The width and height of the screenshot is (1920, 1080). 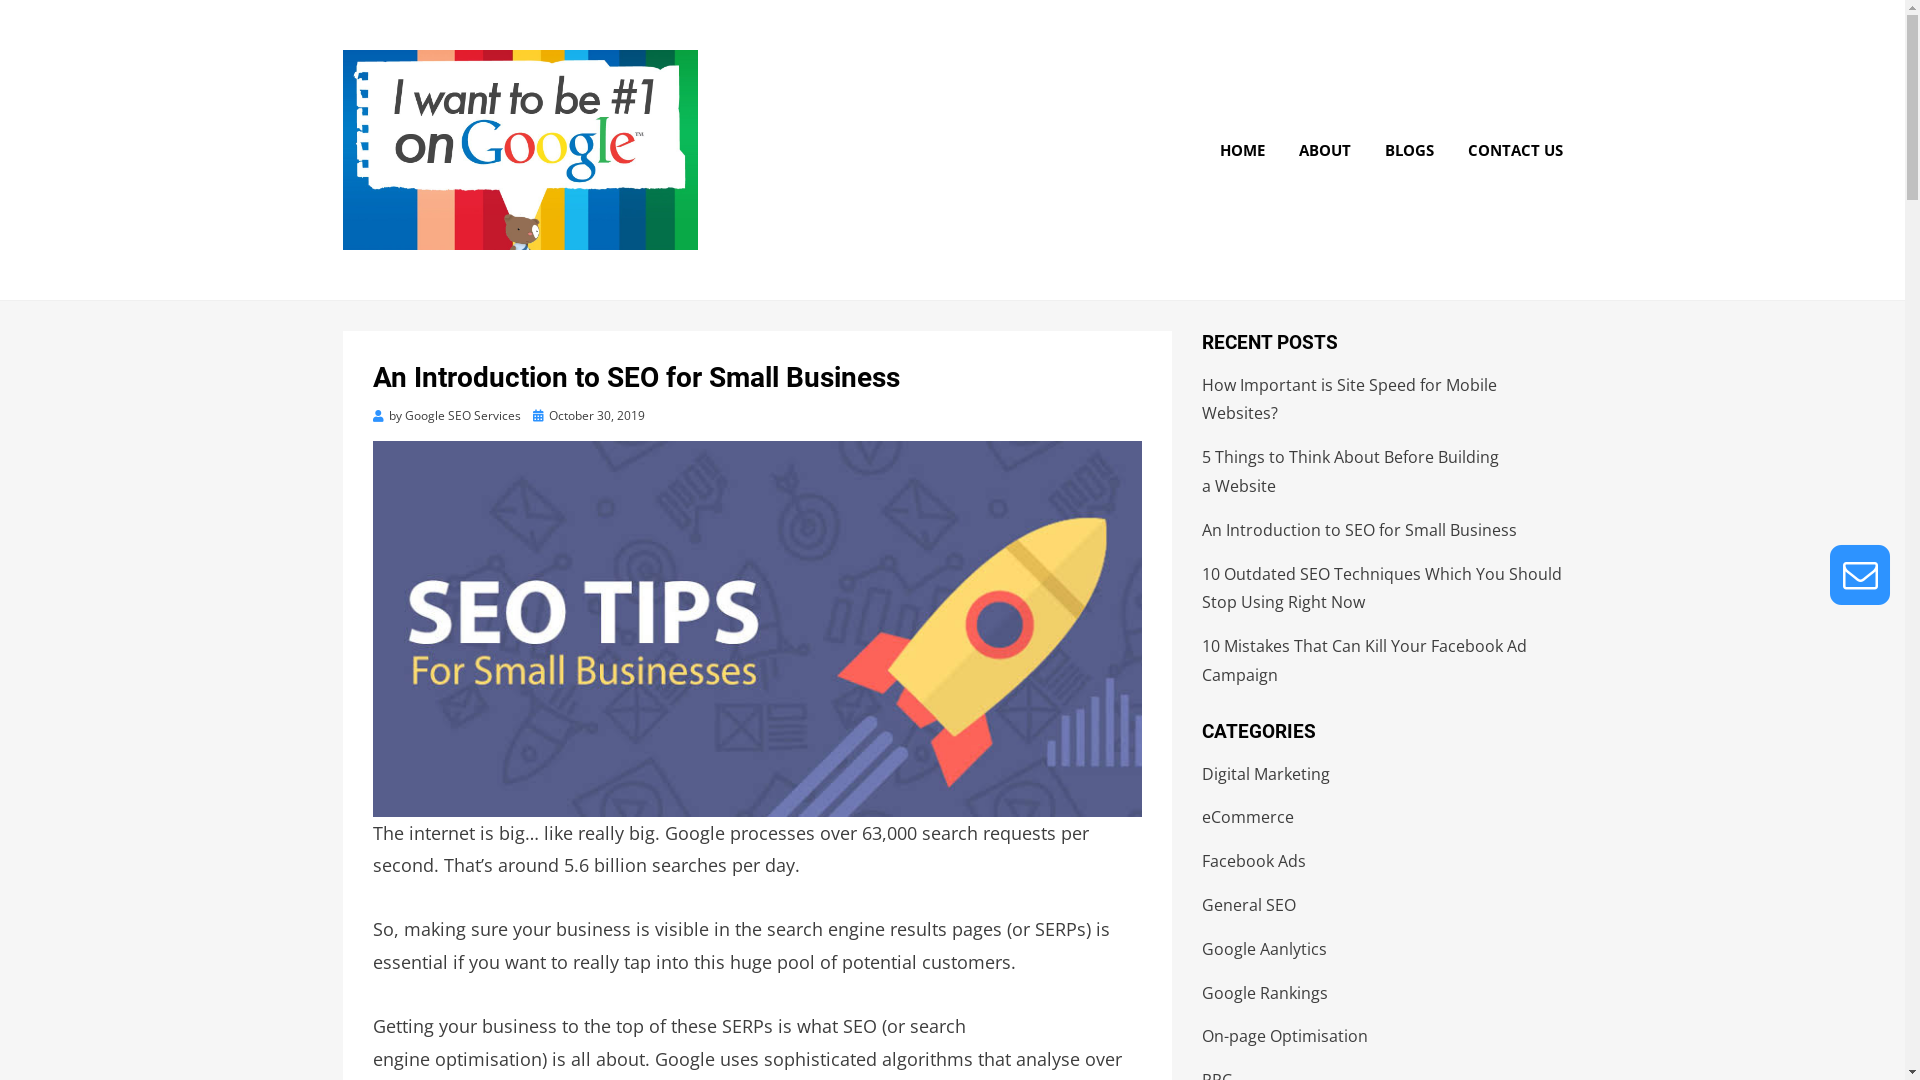 What do you see at coordinates (1264, 949) in the screenshot?
I see `Google Aanlytics` at bounding box center [1264, 949].